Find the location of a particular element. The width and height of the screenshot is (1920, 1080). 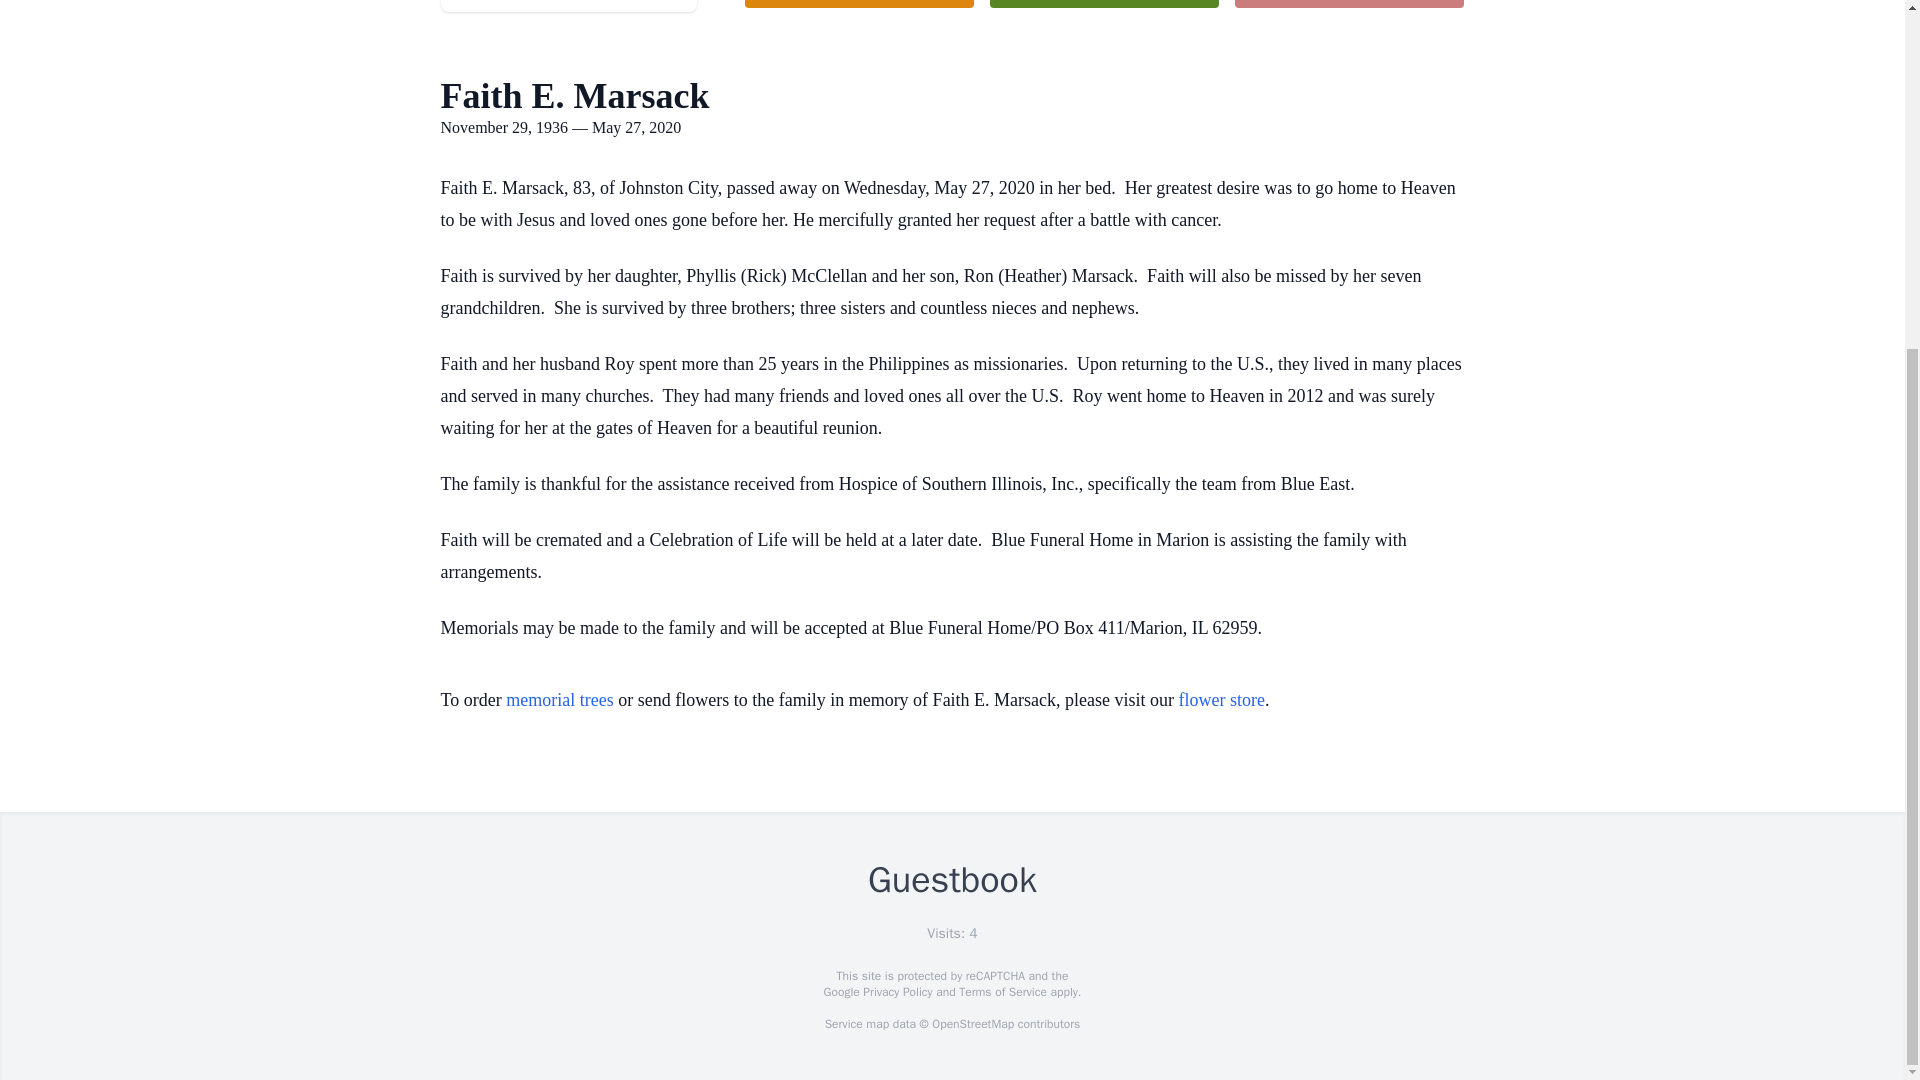

OpenStreetMap is located at coordinates (972, 1024).